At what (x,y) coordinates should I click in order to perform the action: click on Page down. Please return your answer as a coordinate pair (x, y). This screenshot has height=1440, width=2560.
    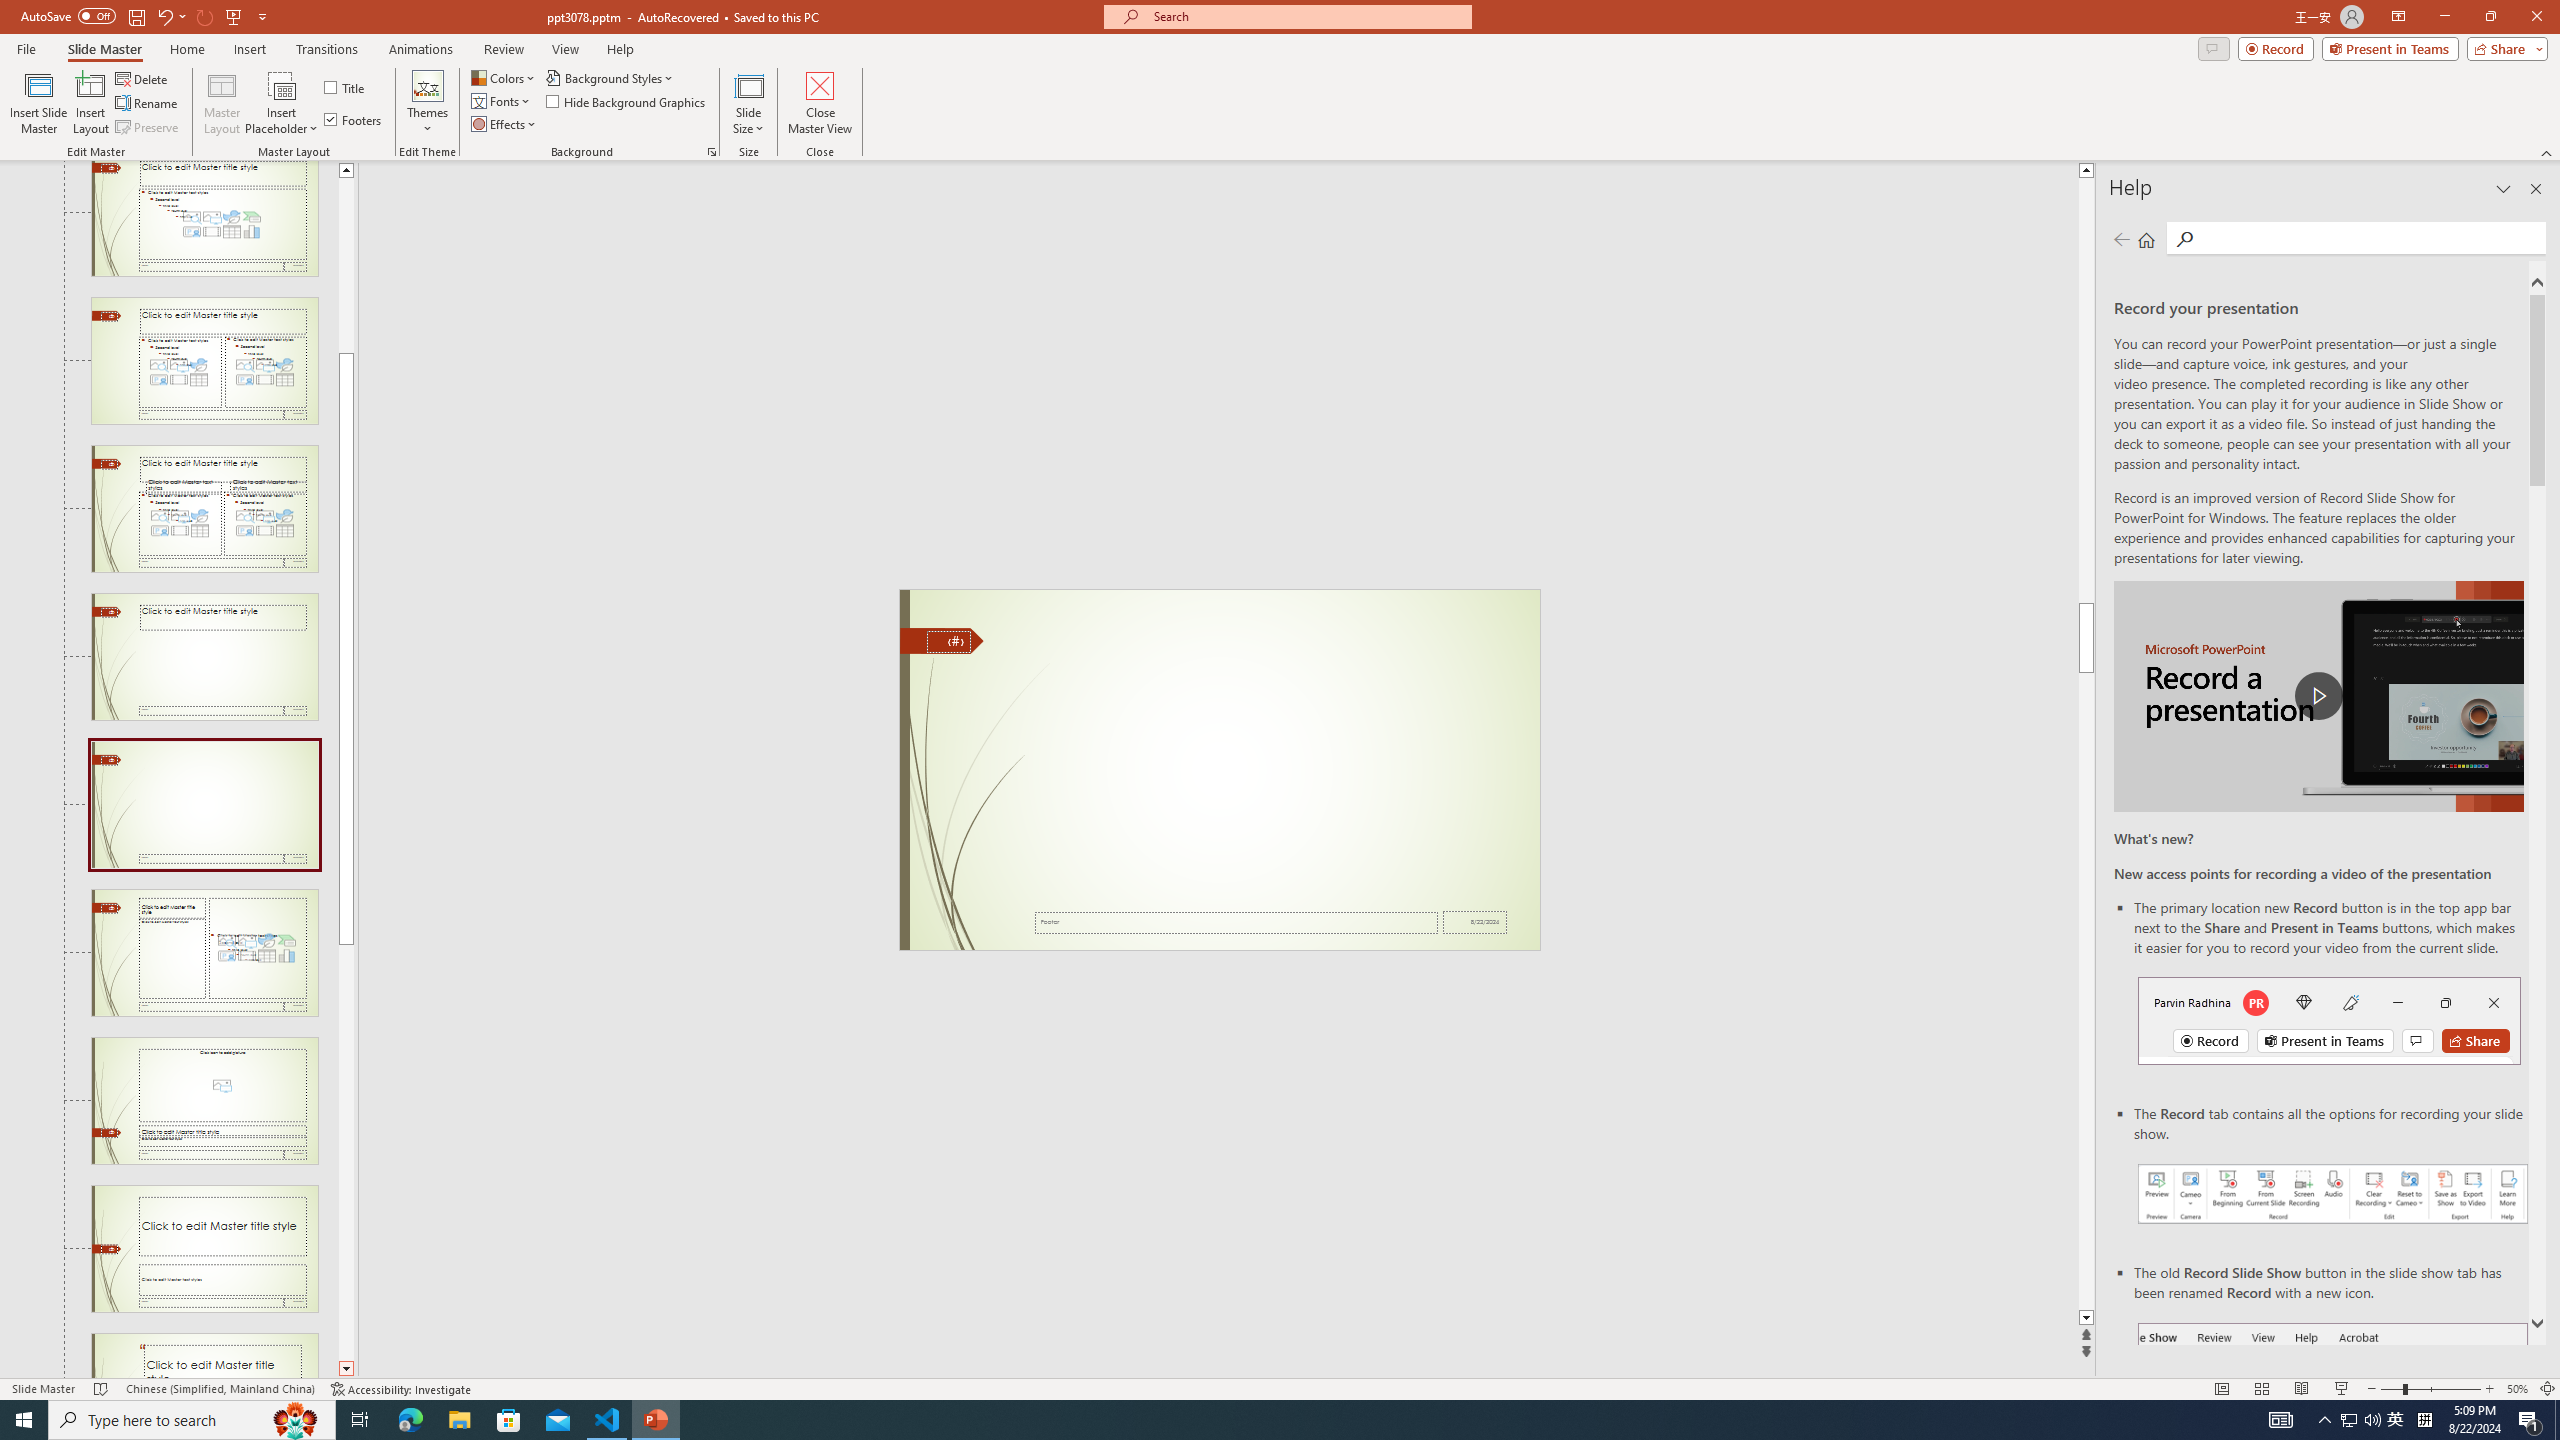
    Looking at the image, I should click on (346, 1152).